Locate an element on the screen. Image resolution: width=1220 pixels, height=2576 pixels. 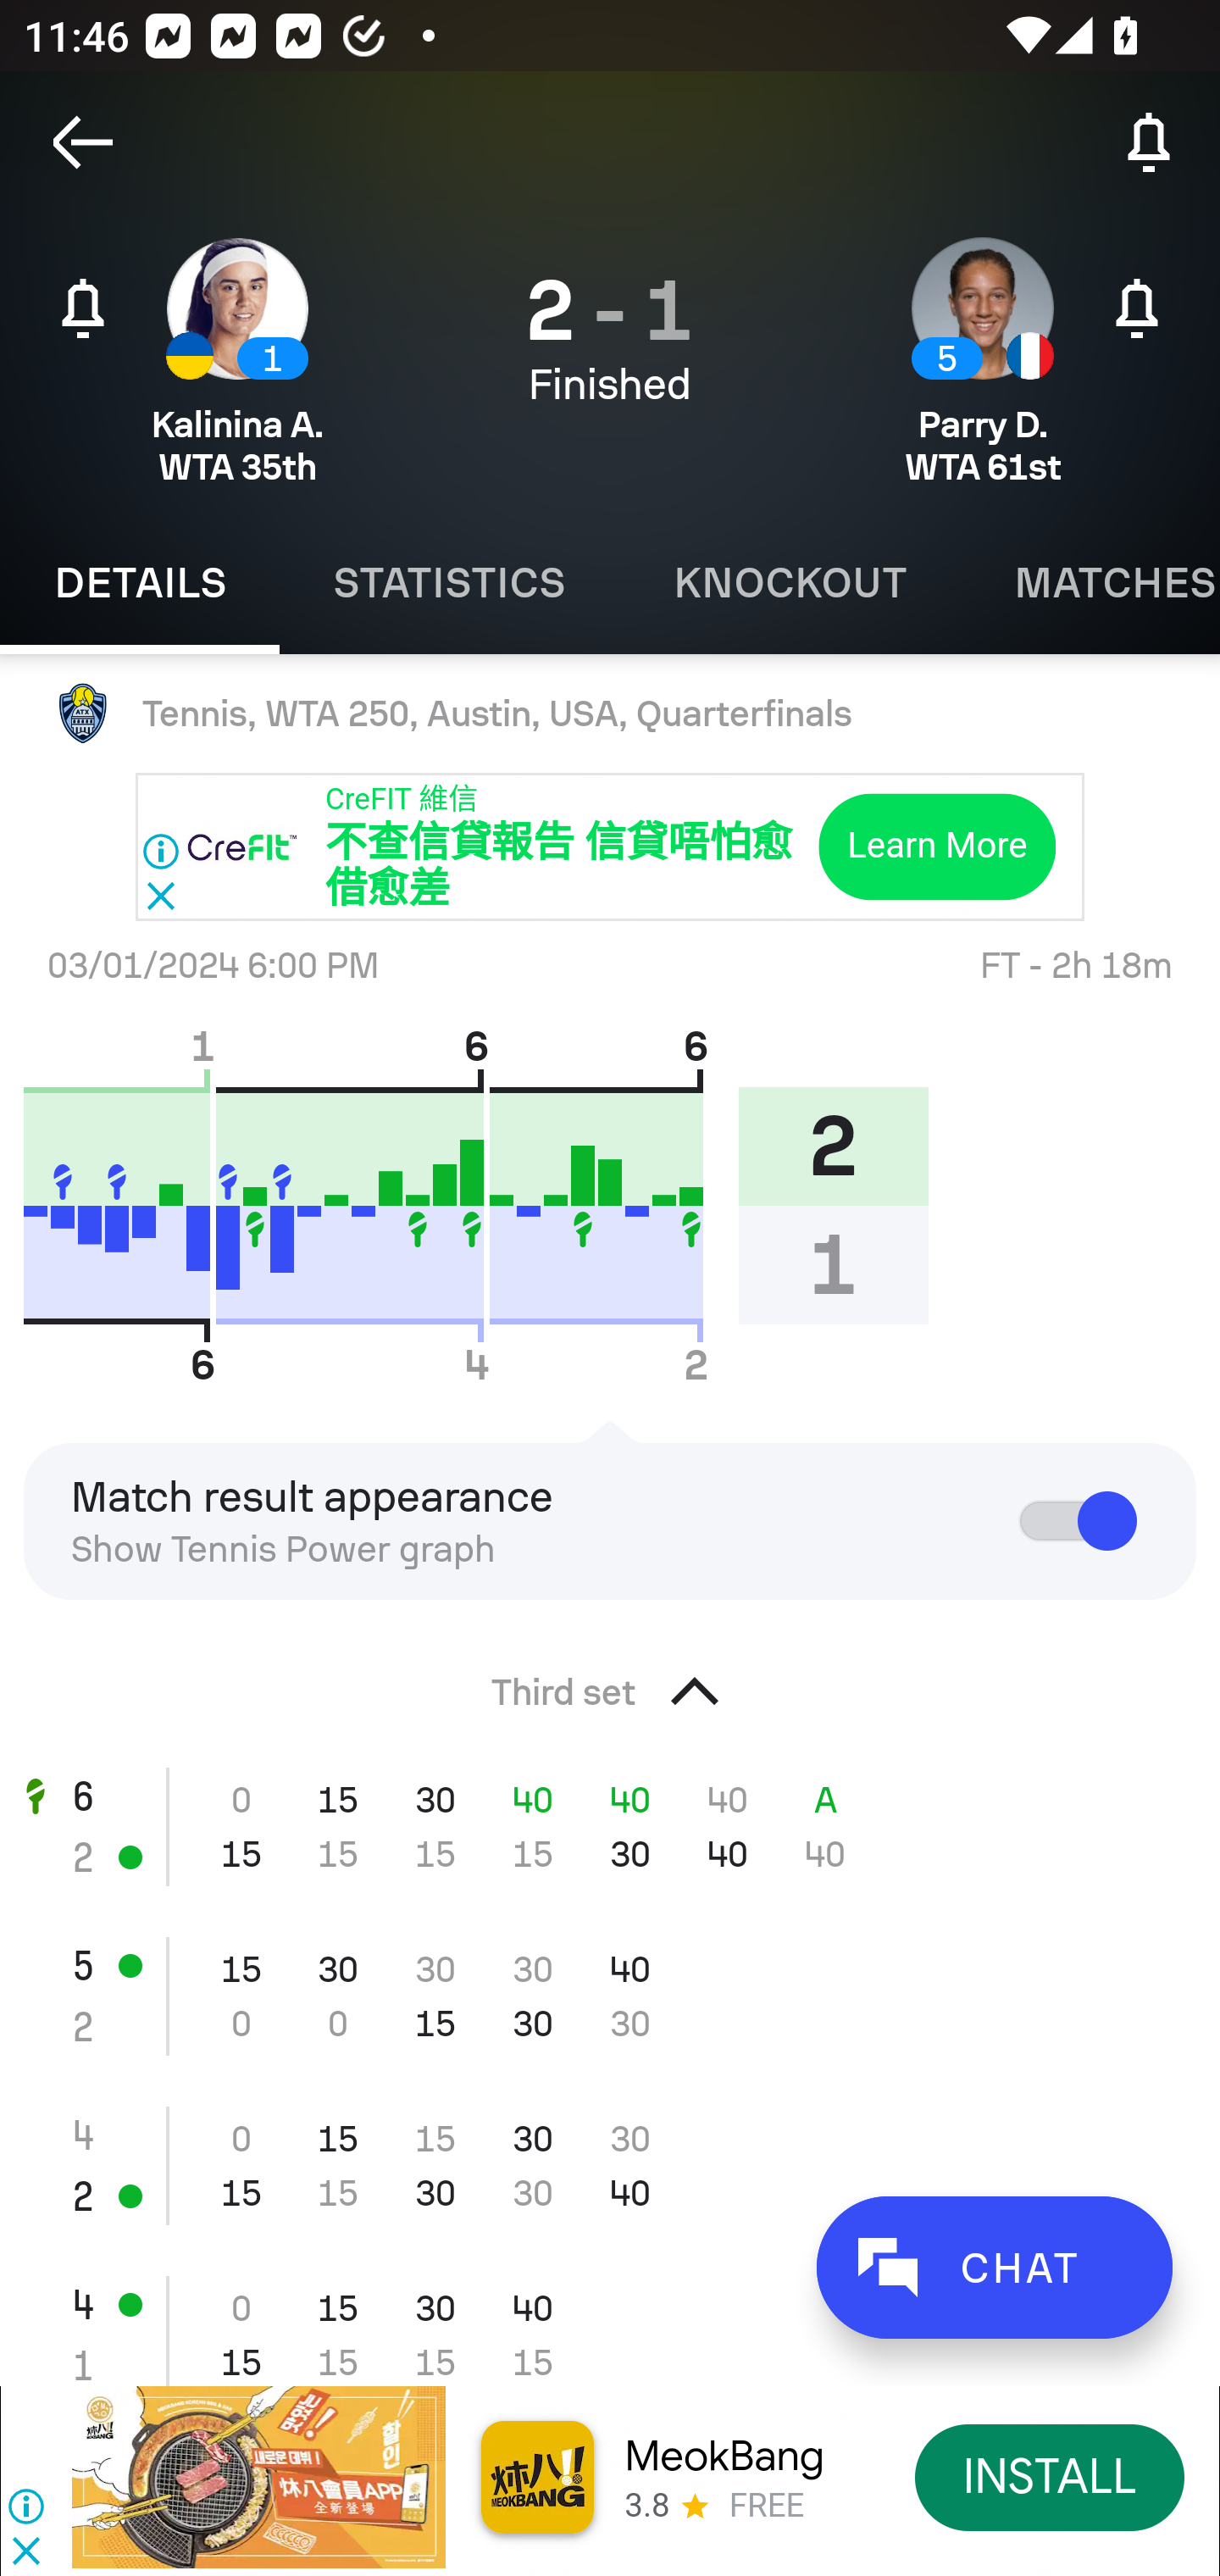
MeokBang is located at coordinates (724, 2456).